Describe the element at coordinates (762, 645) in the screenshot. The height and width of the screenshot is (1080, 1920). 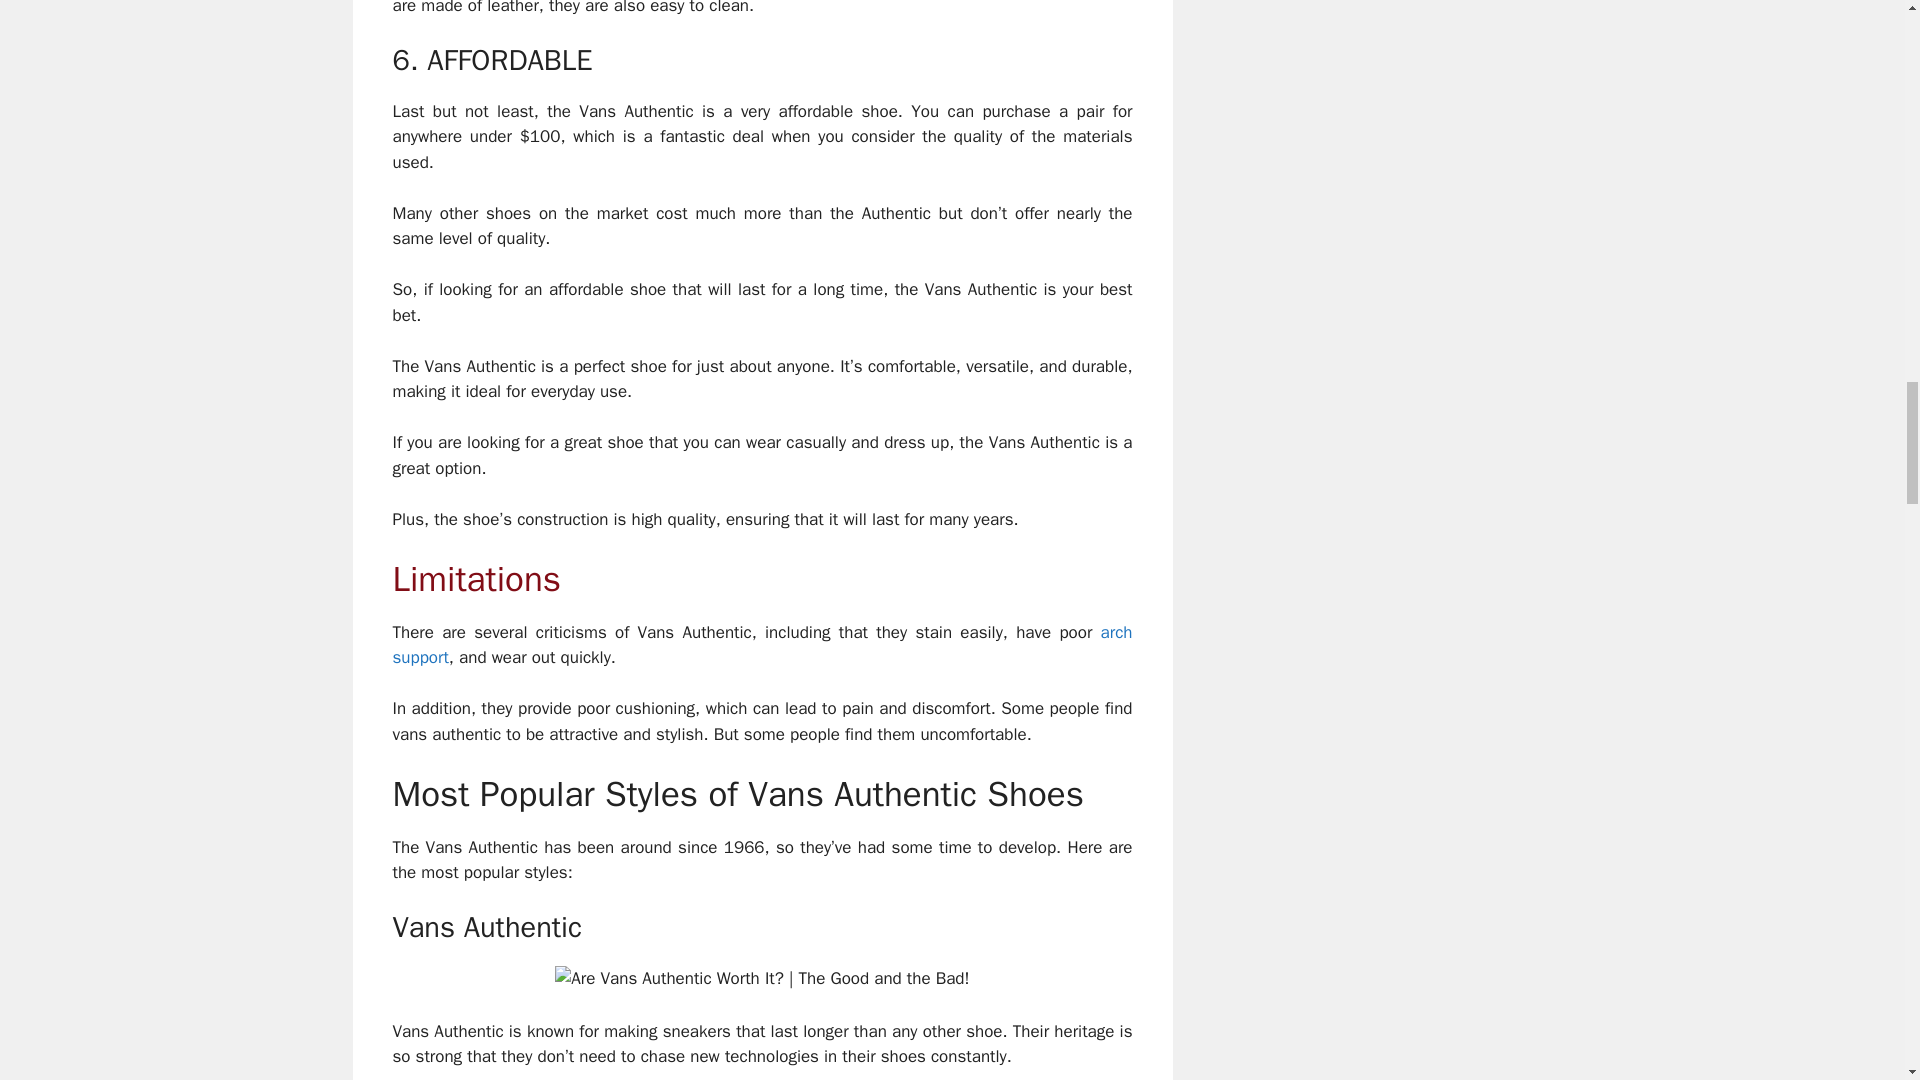
I see `arch support` at that location.